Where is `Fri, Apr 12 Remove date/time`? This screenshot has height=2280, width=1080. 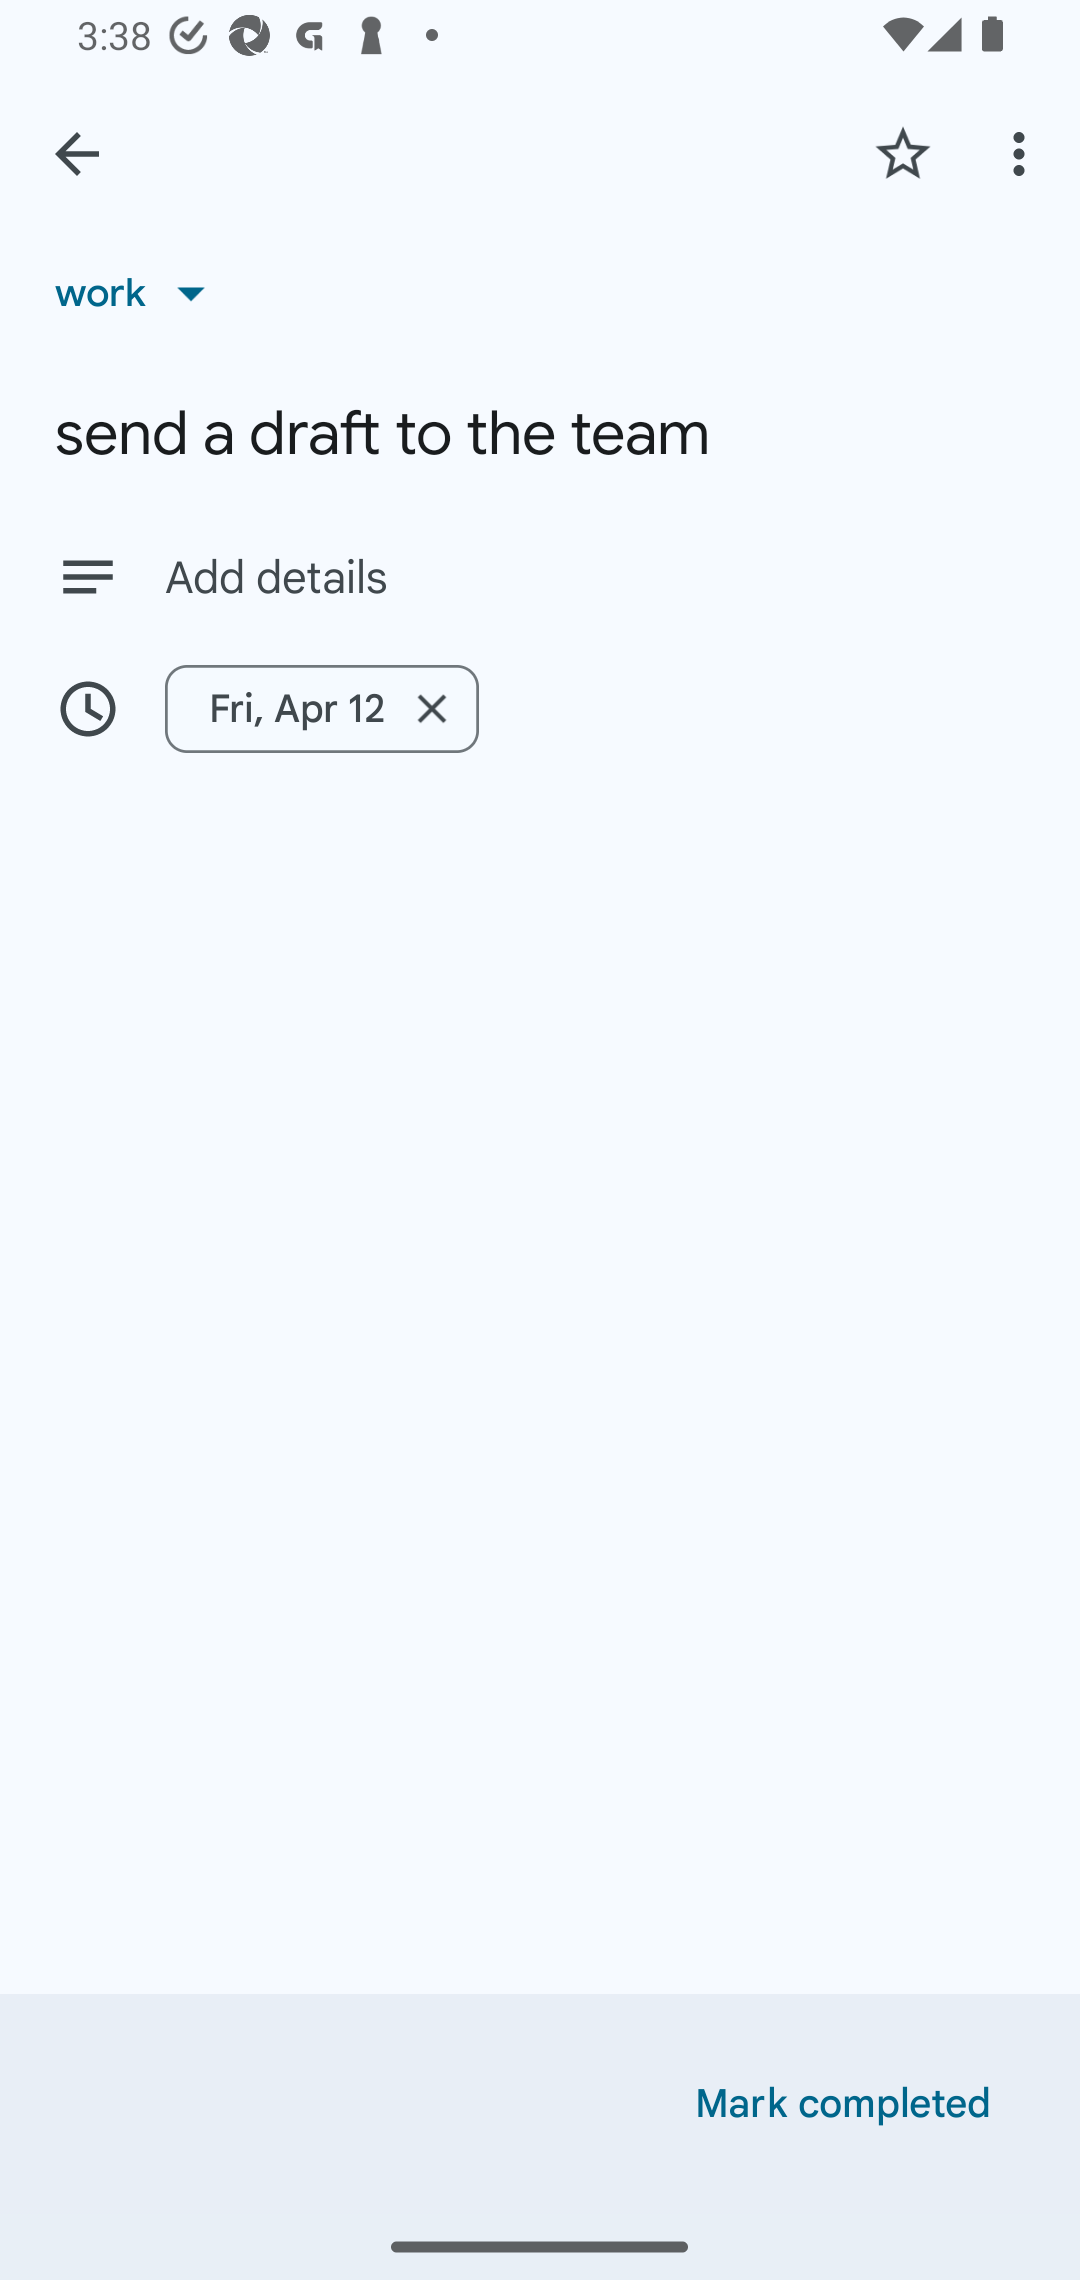 Fri, Apr 12 Remove date/time is located at coordinates (322, 708).